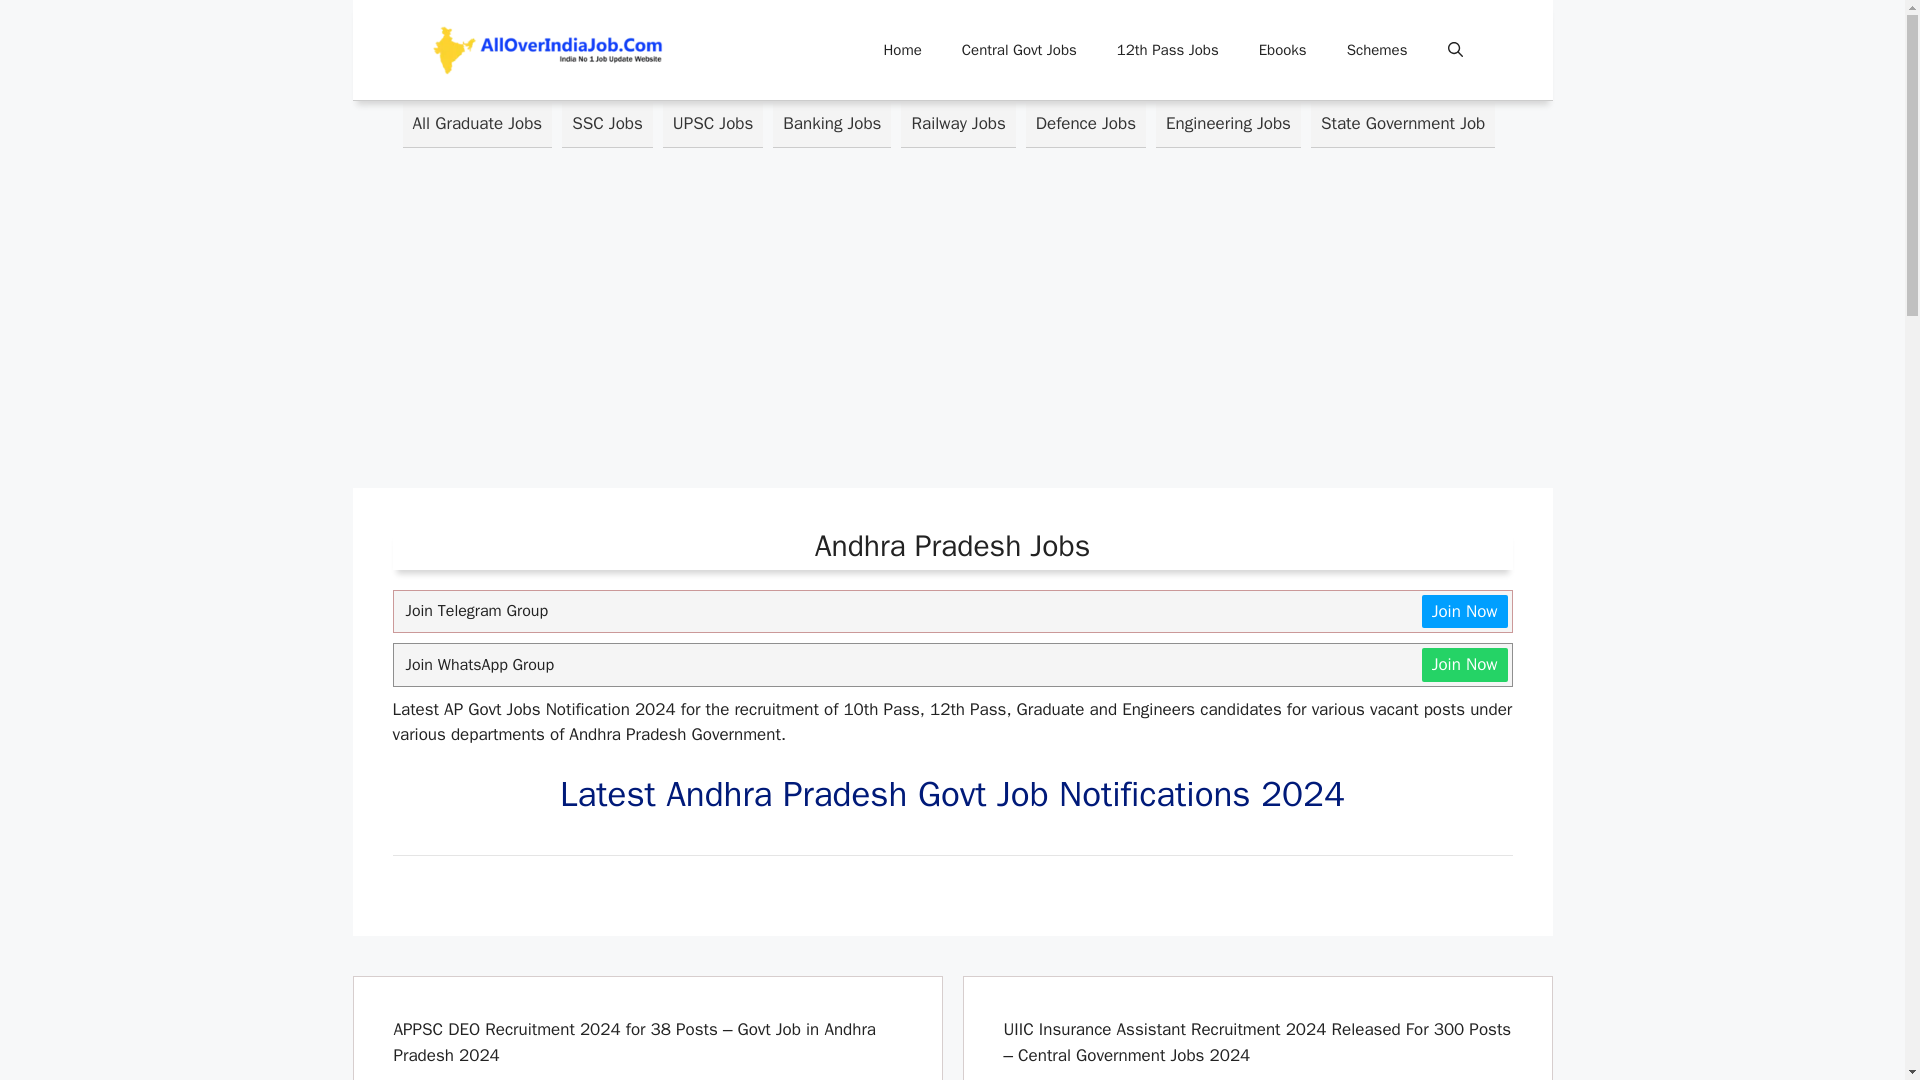  I want to click on UPSC Jobs, so click(712, 124).